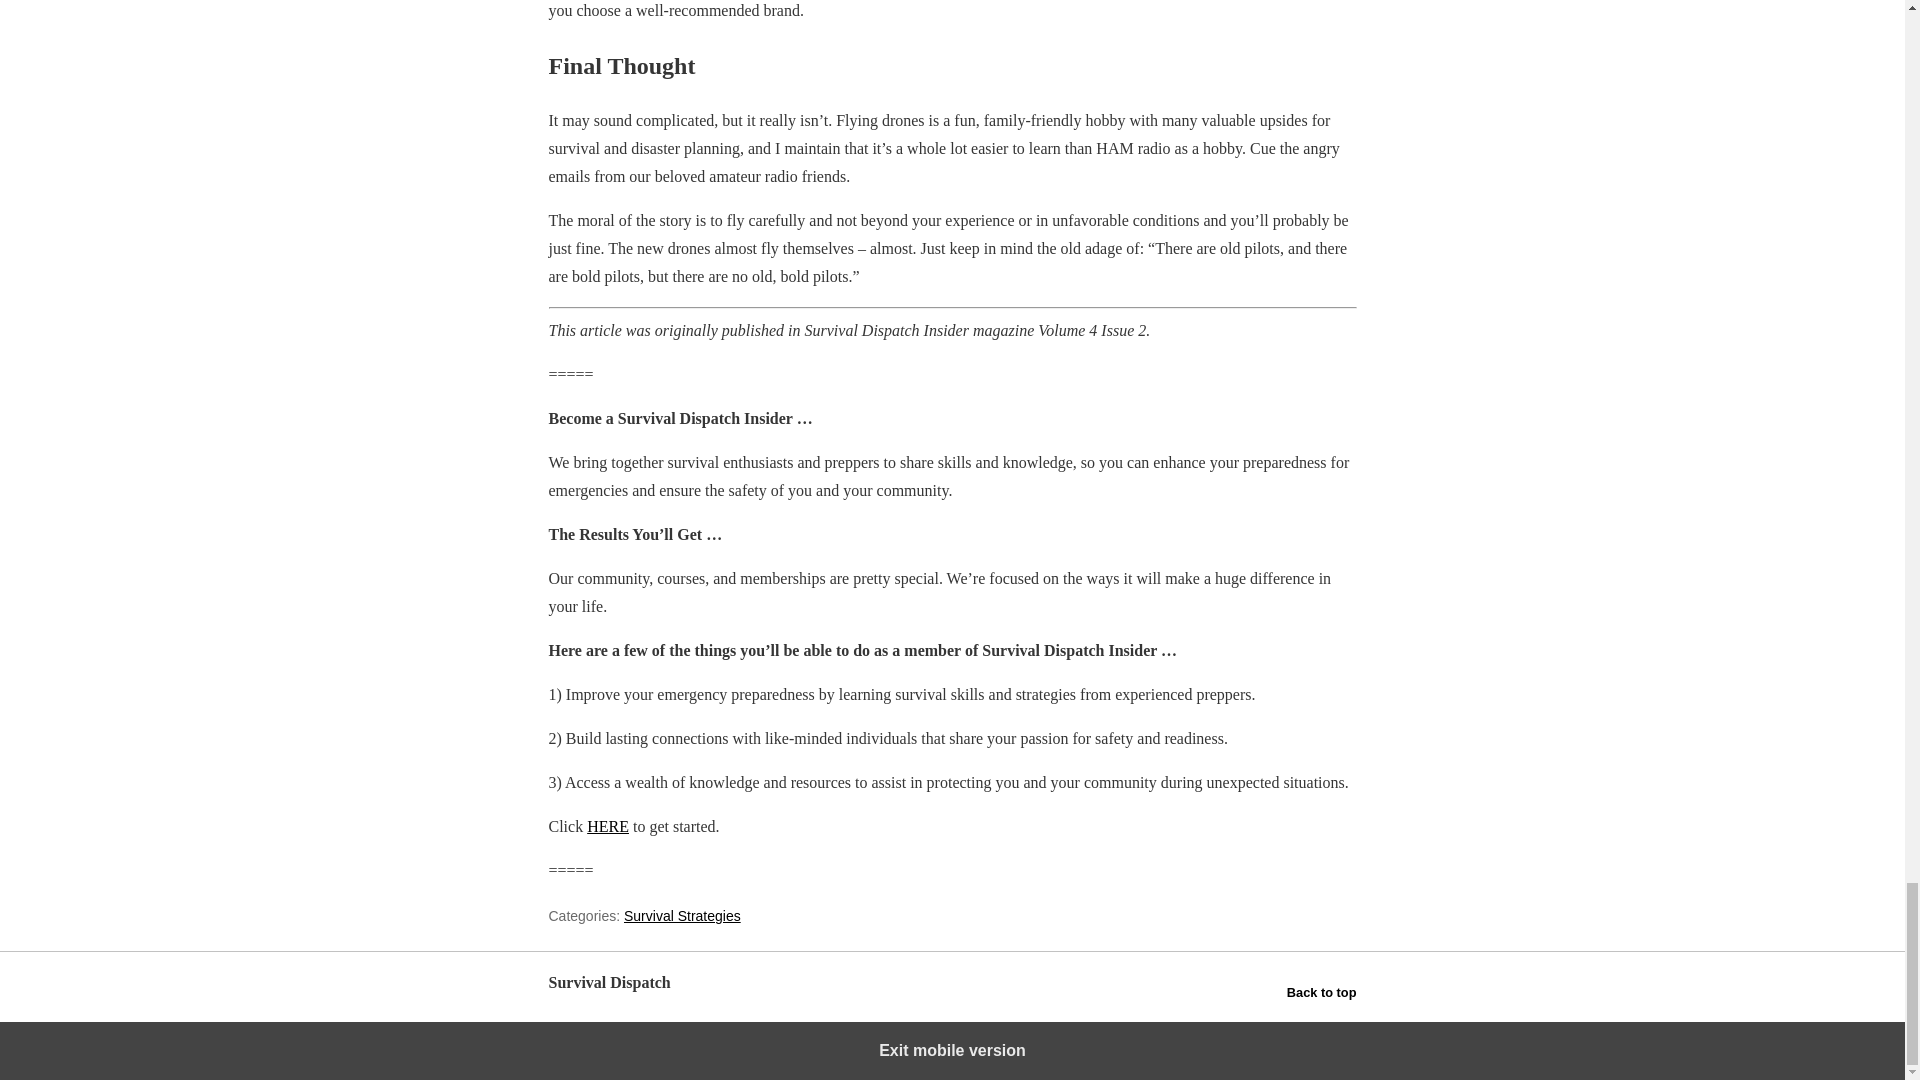 This screenshot has width=1920, height=1080. What do you see at coordinates (682, 916) in the screenshot?
I see `Survival Strategies` at bounding box center [682, 916].